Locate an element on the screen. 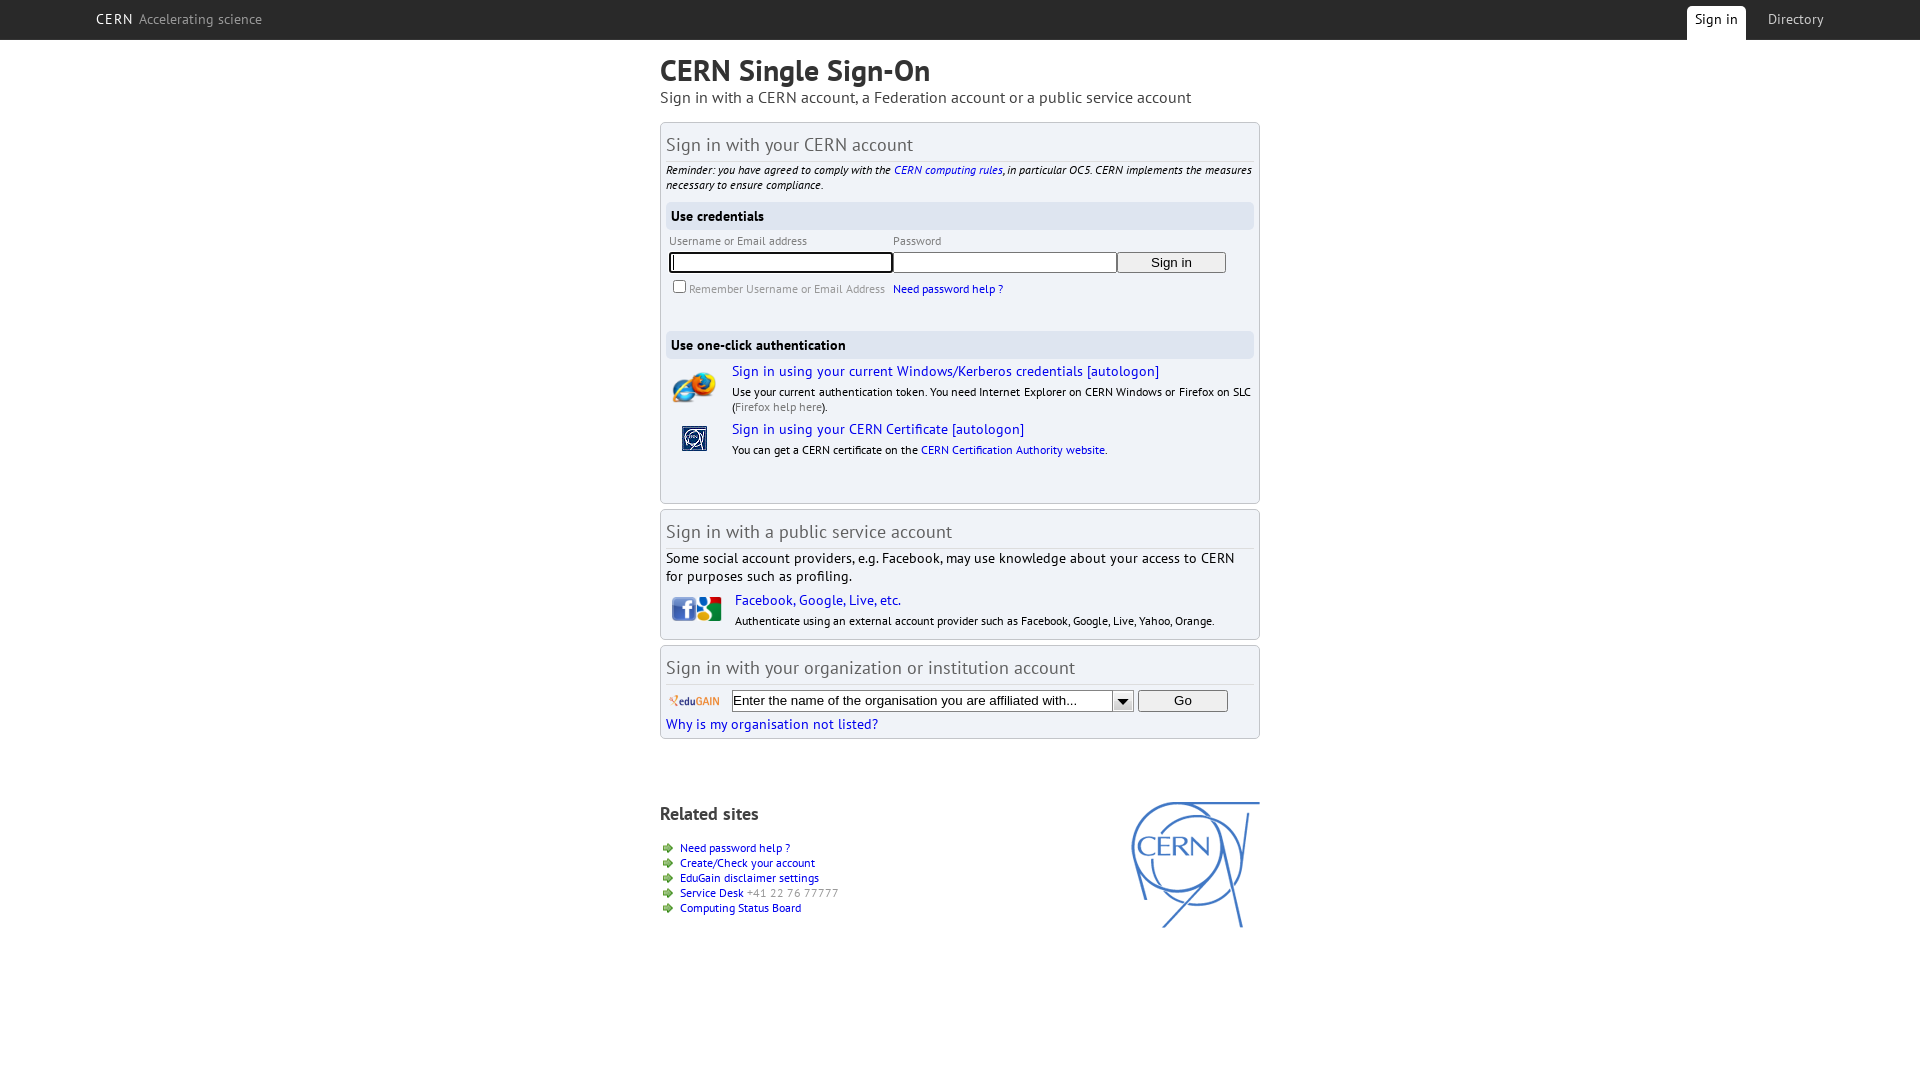 This screenshot has width=1920, height=1080. CERN computing rules is located at coordinates (948, 170).